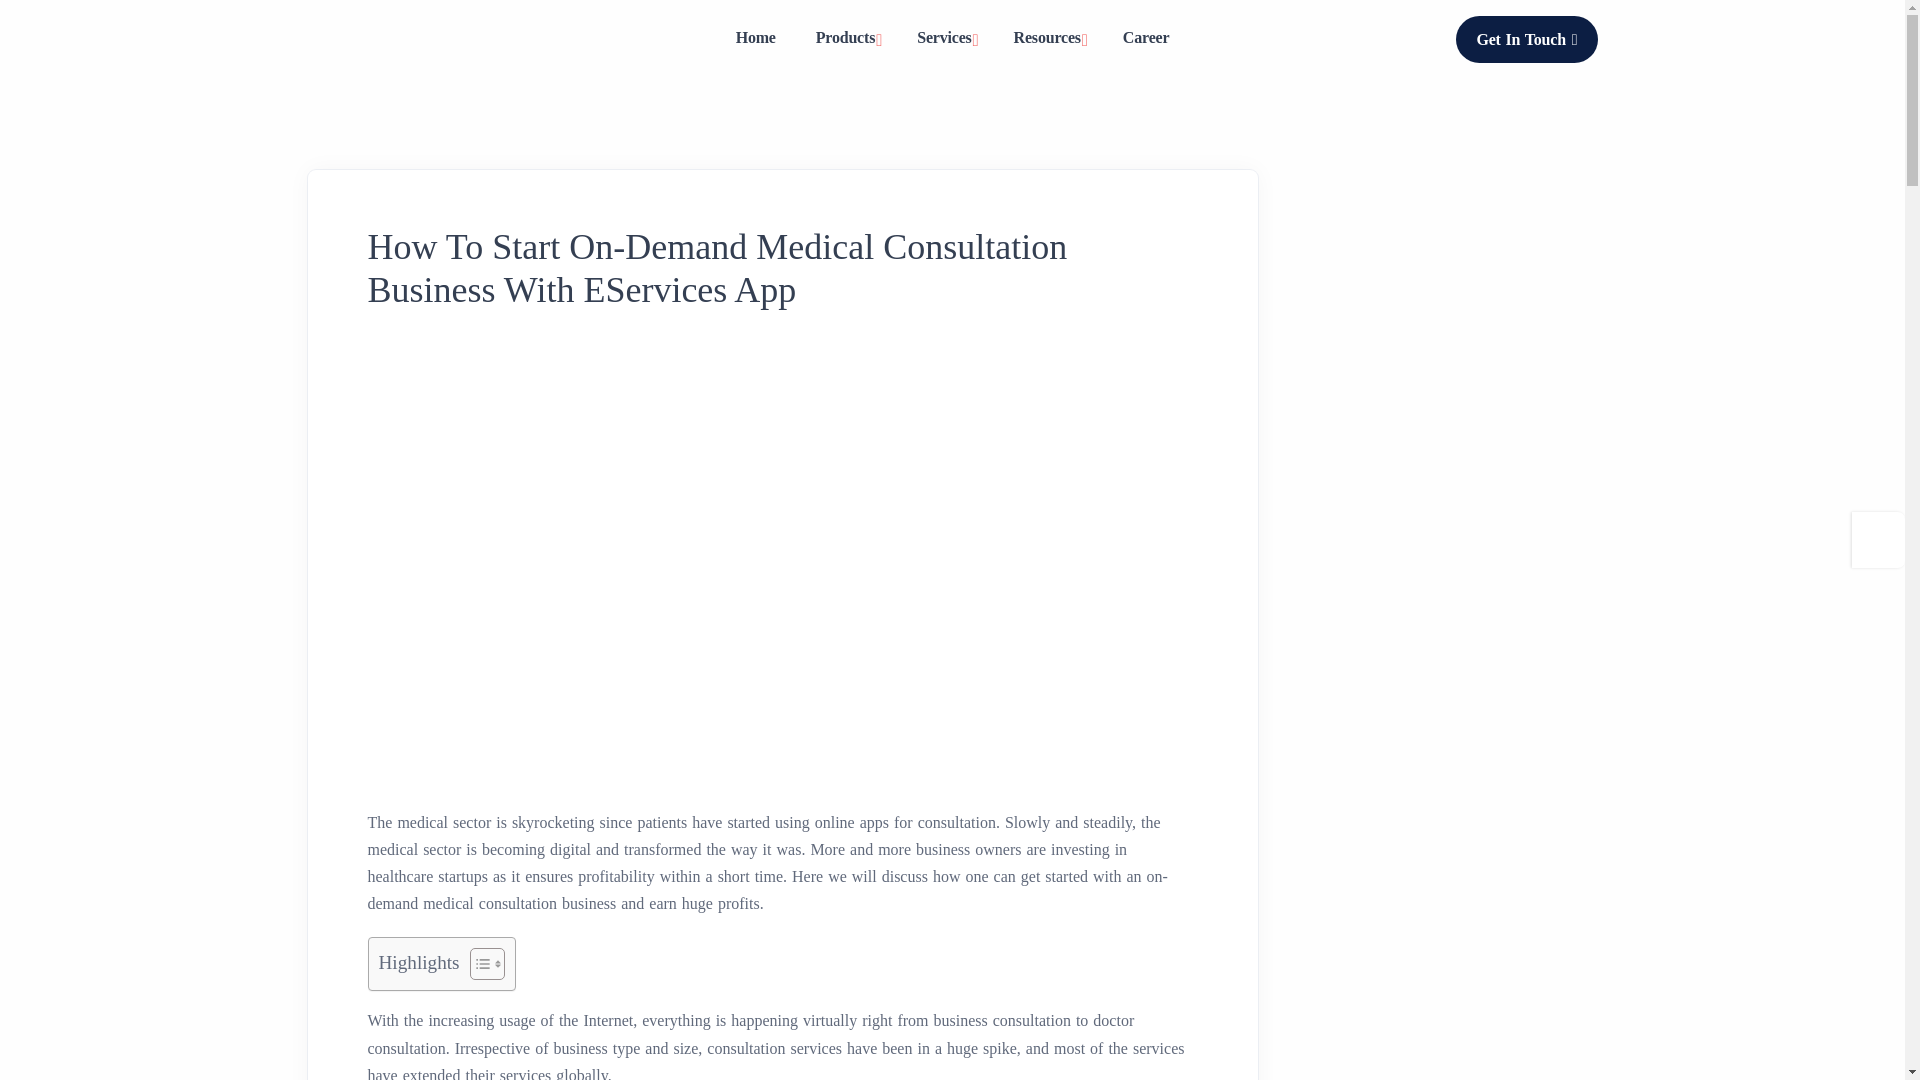 This screenshot has width=1920, height=1080. What do you see at coordinates (846, 40) in the screenshot?
I see `Products` at bounding box center [846, 40].